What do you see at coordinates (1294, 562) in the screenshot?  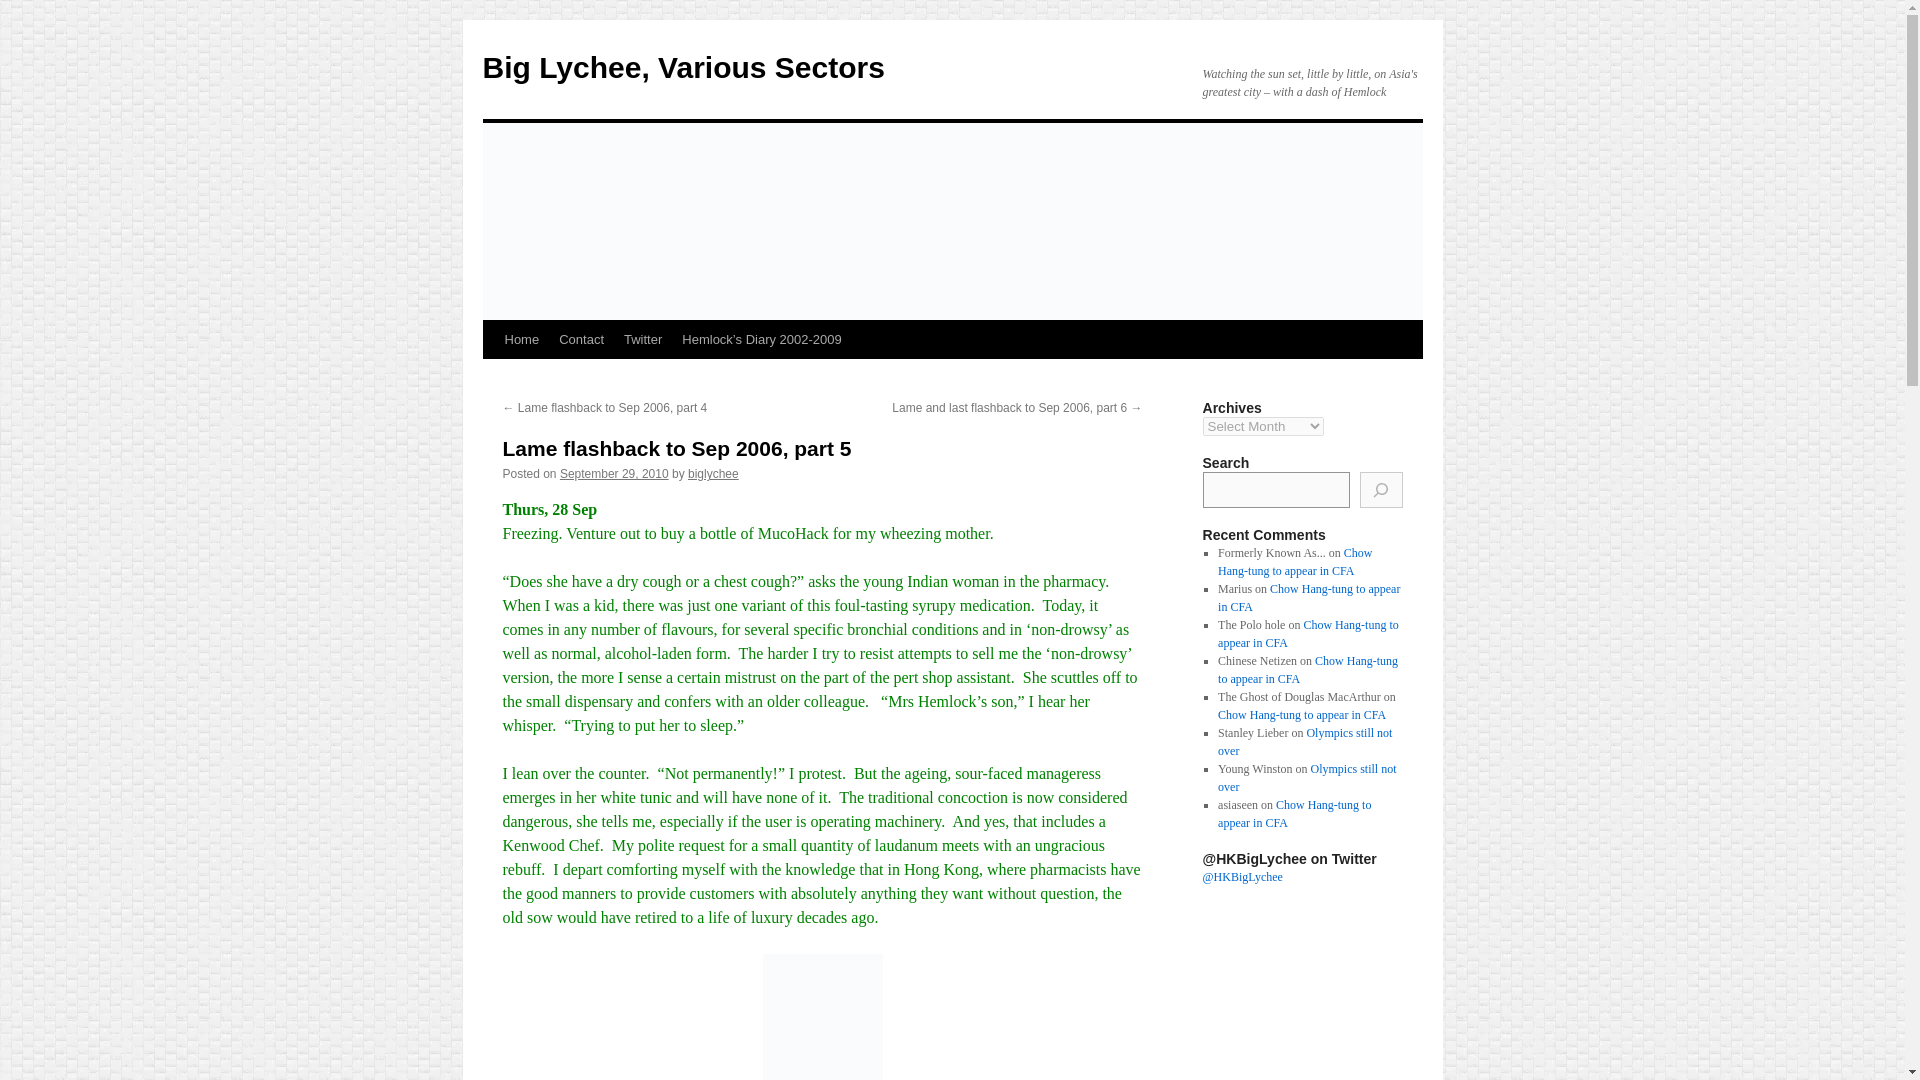 I see `Chow Hang-tung to appear in CFA` at bounding box center [1294, 562].